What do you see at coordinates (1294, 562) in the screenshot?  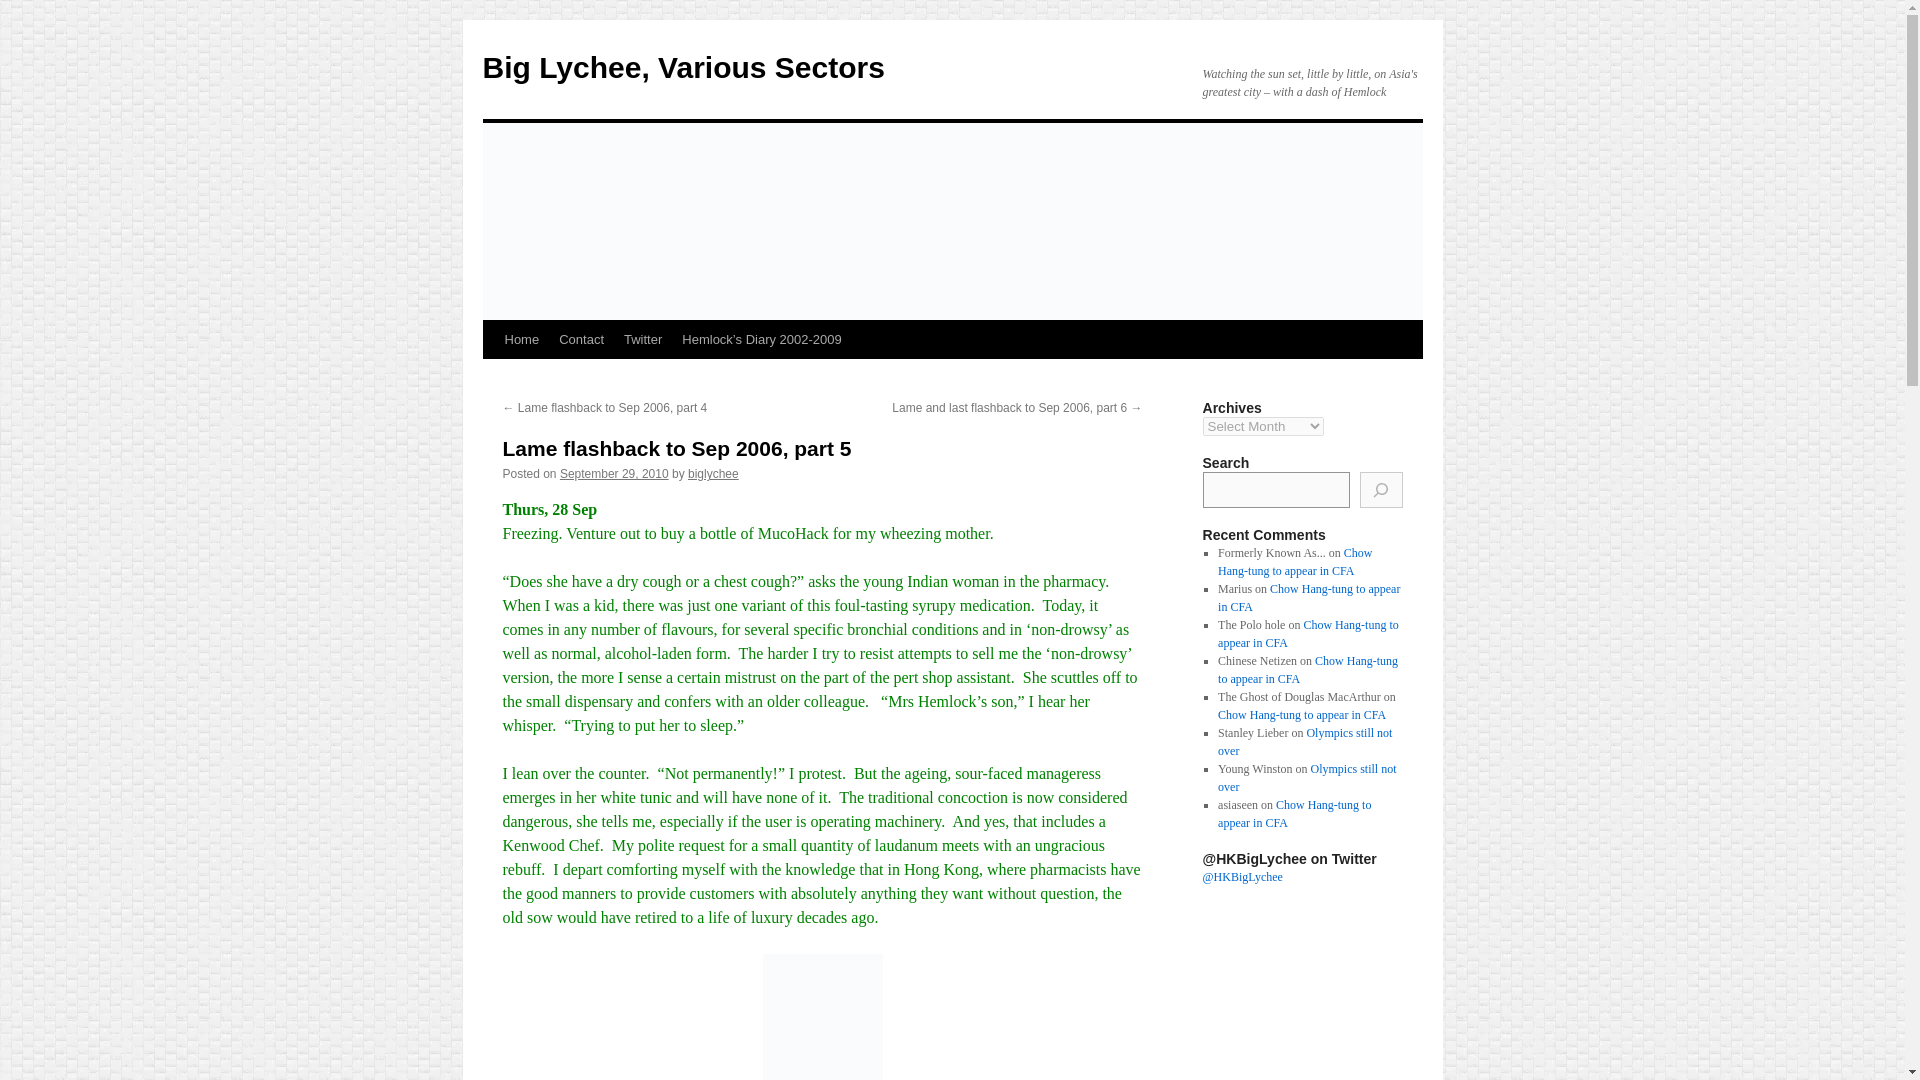 I see `Chow Hang-tung to appear in CFA` at bounding box center [1294, 562].